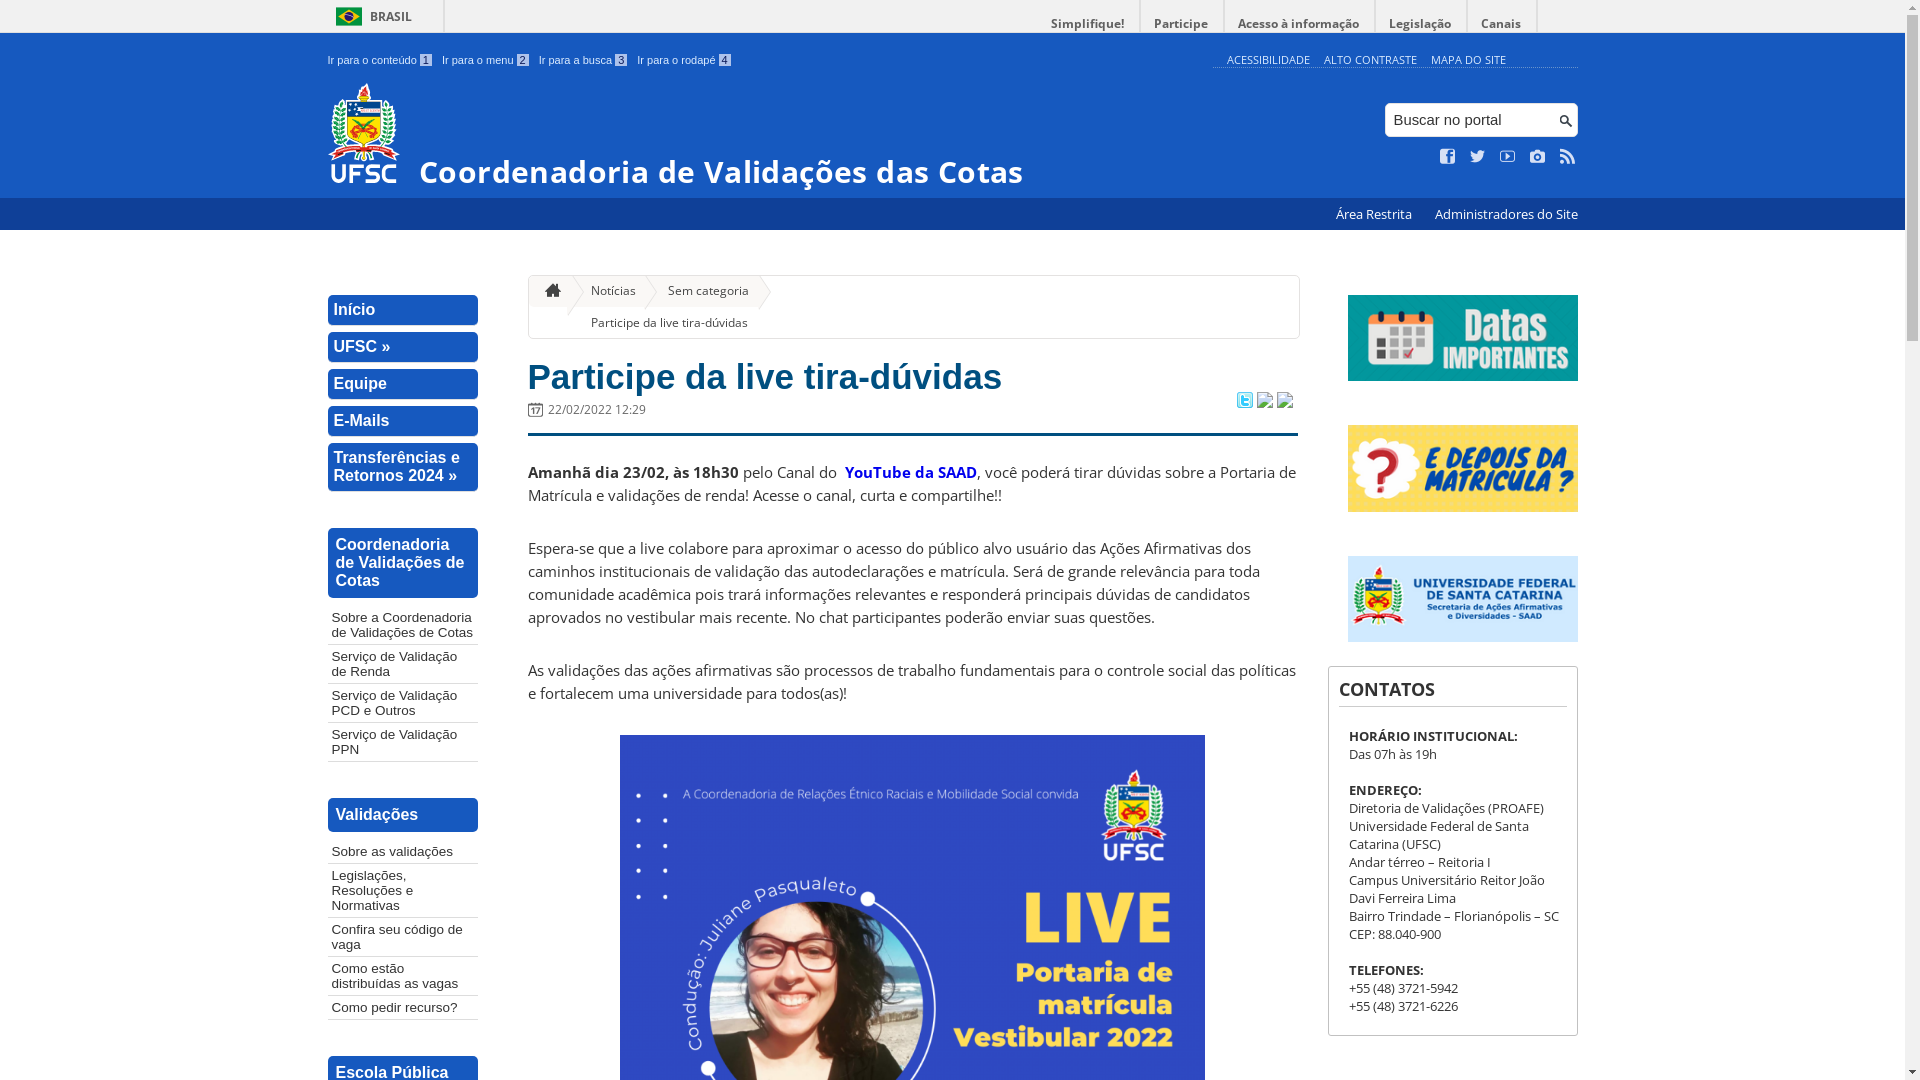 The image size is (1920, 1080). What do you see at coordinates (584, 60) in the screenshot?
I see `Ir para a busca 3` at bounding box center [584, 60].